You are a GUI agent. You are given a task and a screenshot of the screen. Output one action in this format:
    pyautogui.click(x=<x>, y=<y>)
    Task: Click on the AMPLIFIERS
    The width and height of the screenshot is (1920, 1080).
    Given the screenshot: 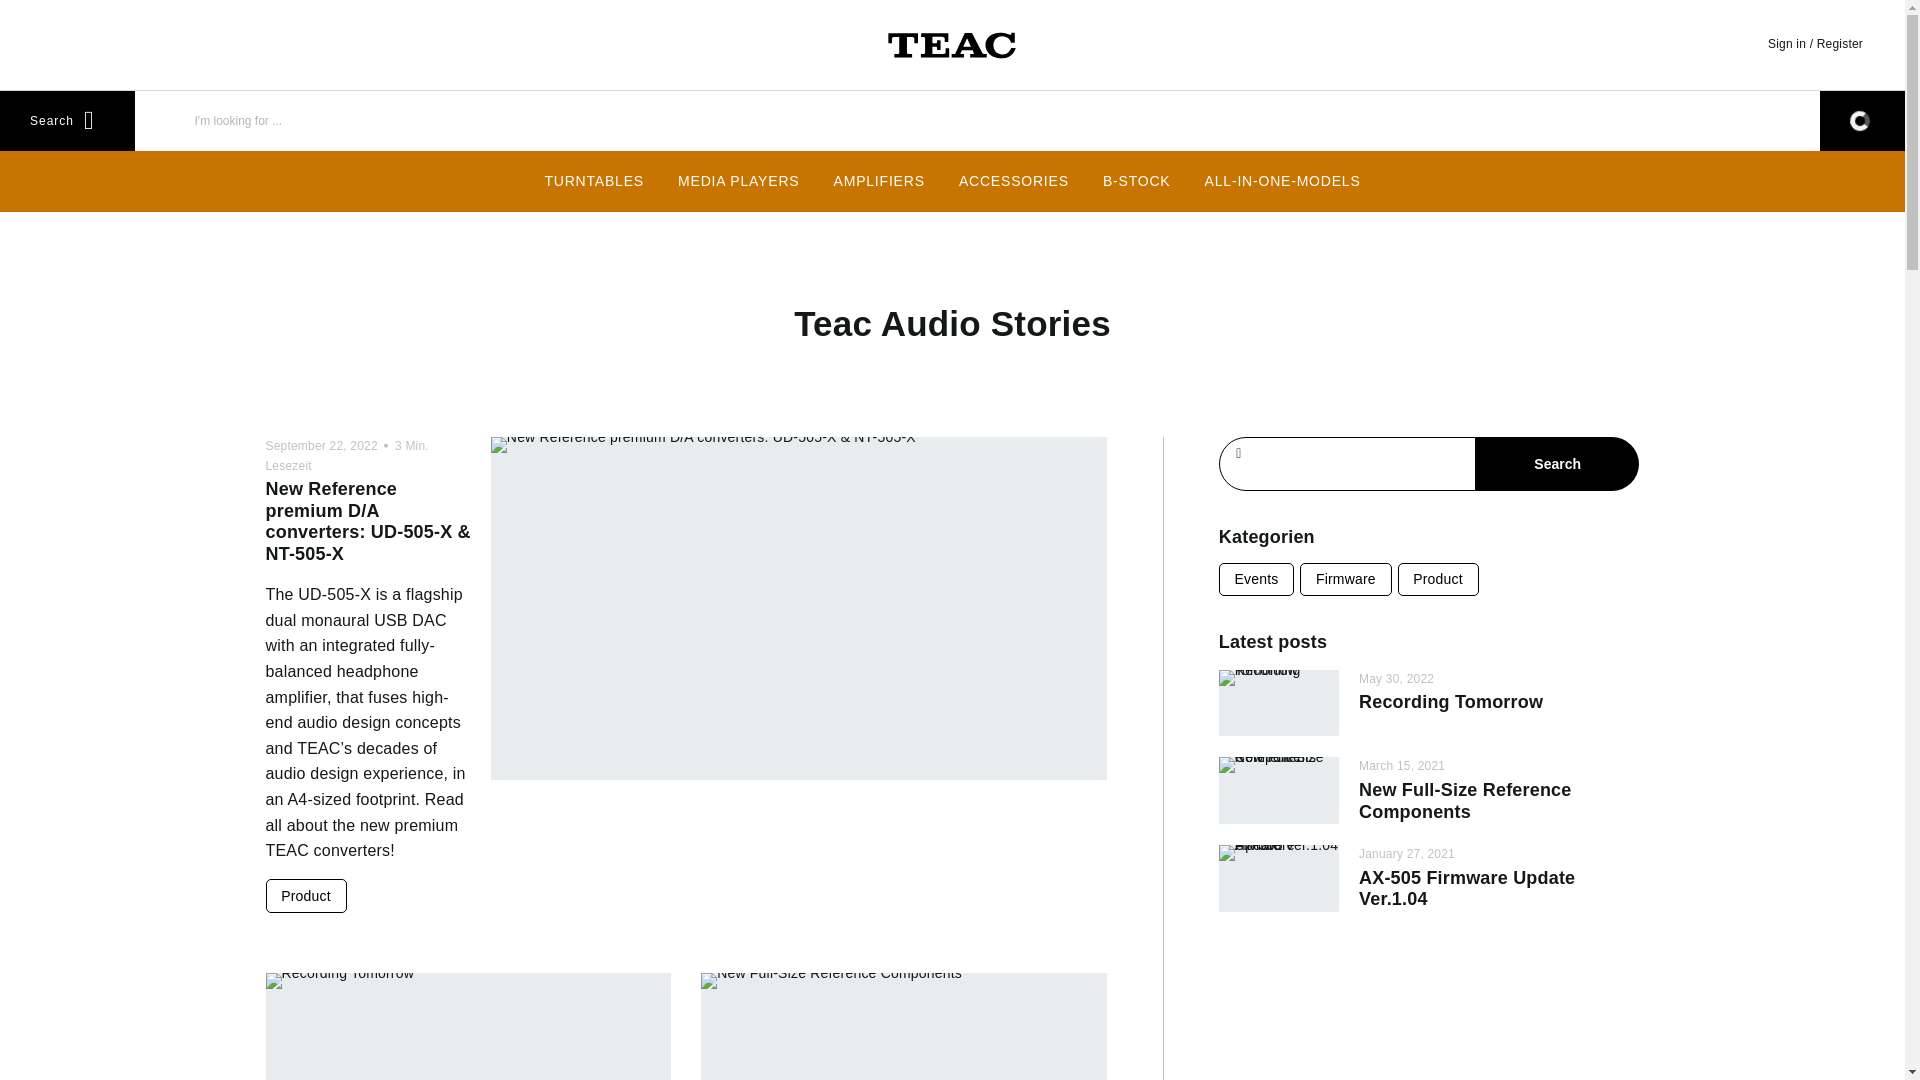 What is the action you would take?
    pyautogui.click(x=880, y=180)
    